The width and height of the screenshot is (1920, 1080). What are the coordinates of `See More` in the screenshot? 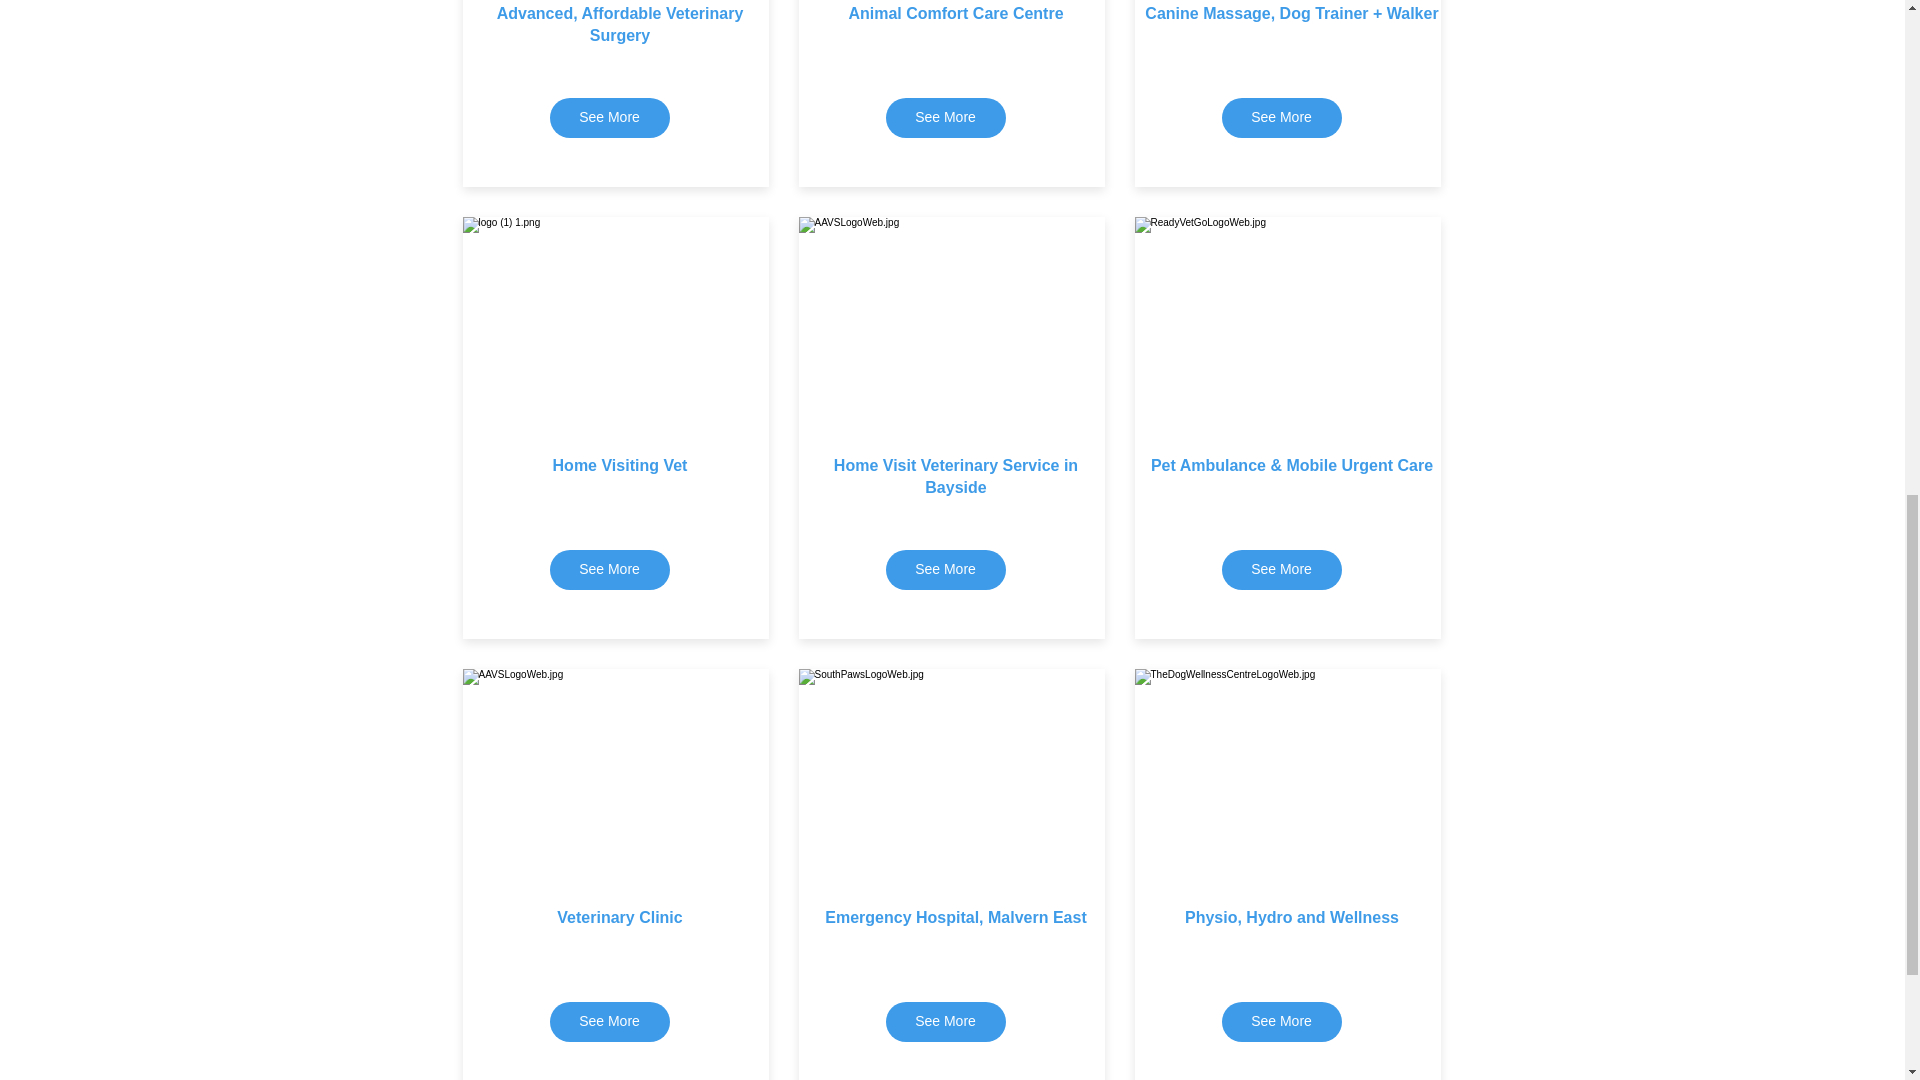 It's located at (946, 569).